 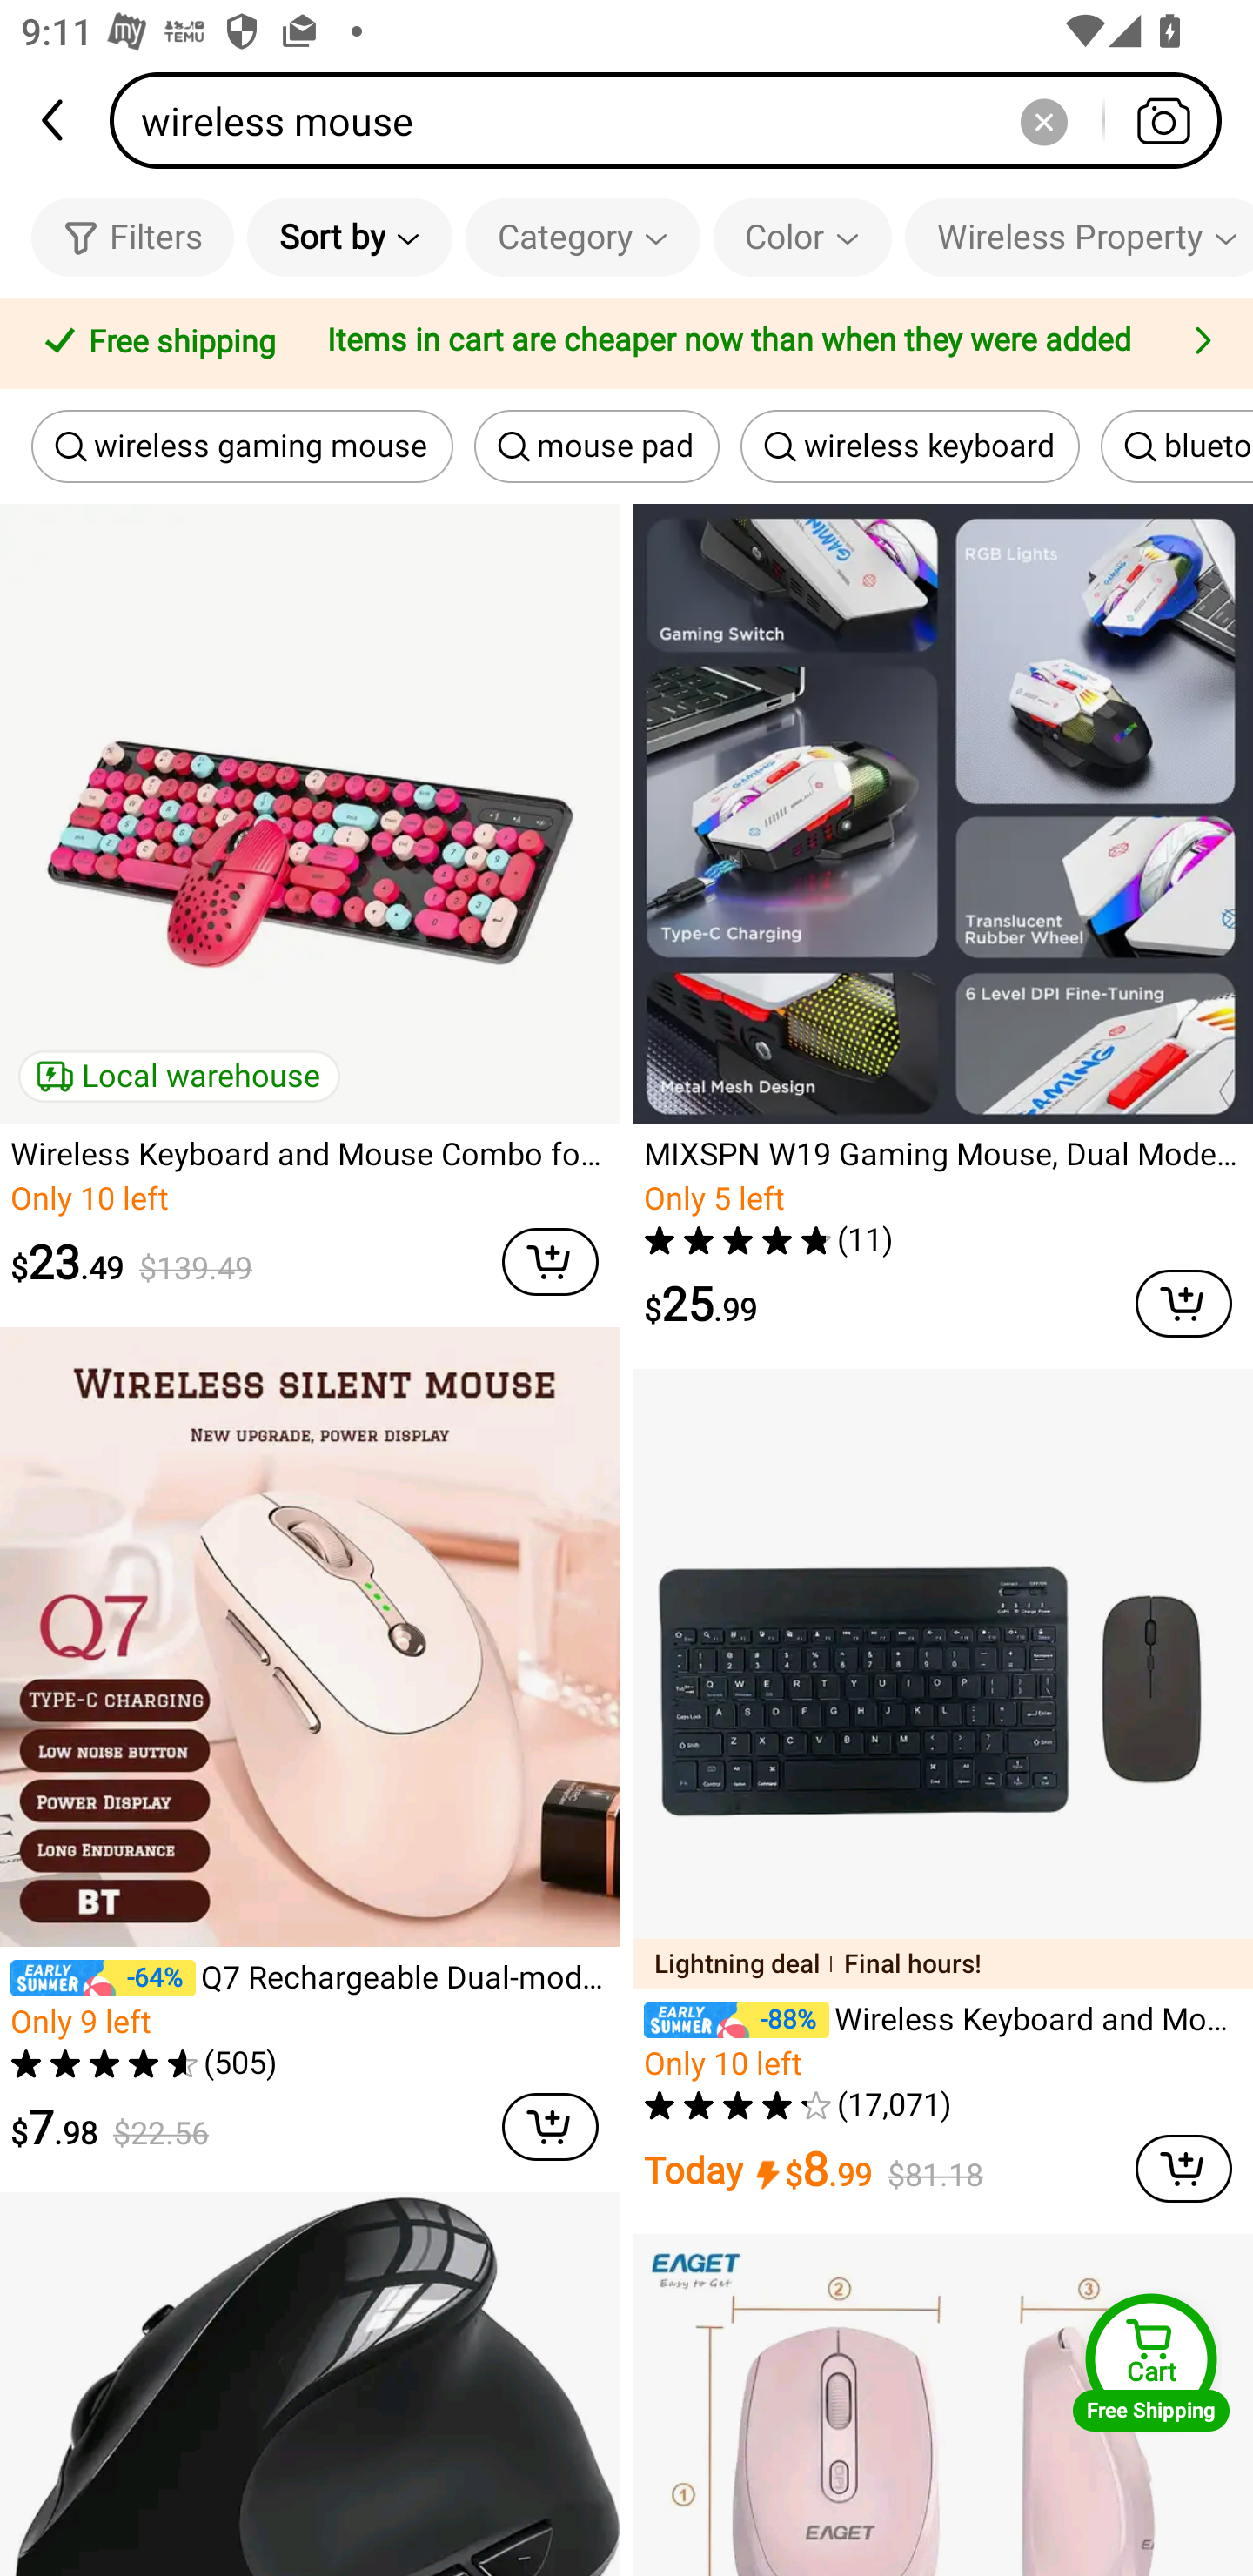 I want to click on Search by photo, so click(x=1163, y=120).